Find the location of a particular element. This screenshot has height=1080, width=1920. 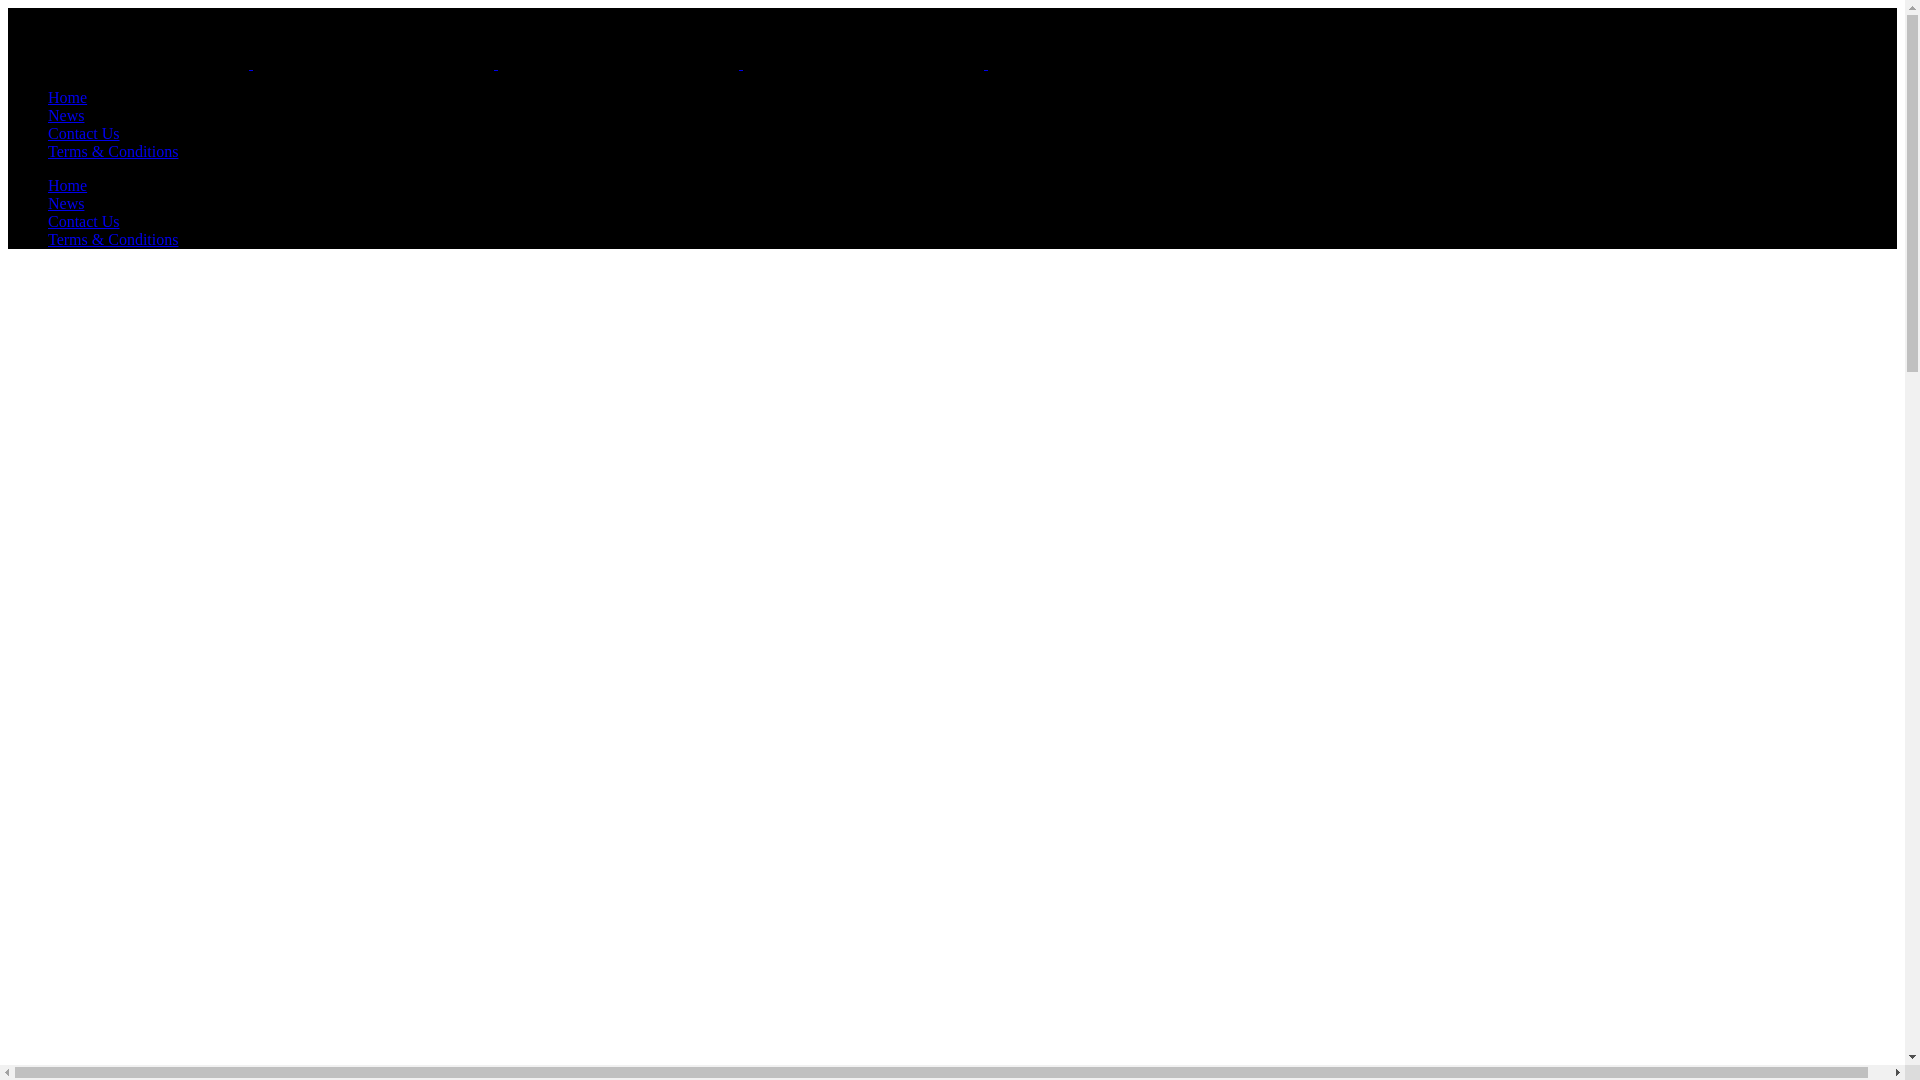

Contact Us is located at coordinates (84, 133).